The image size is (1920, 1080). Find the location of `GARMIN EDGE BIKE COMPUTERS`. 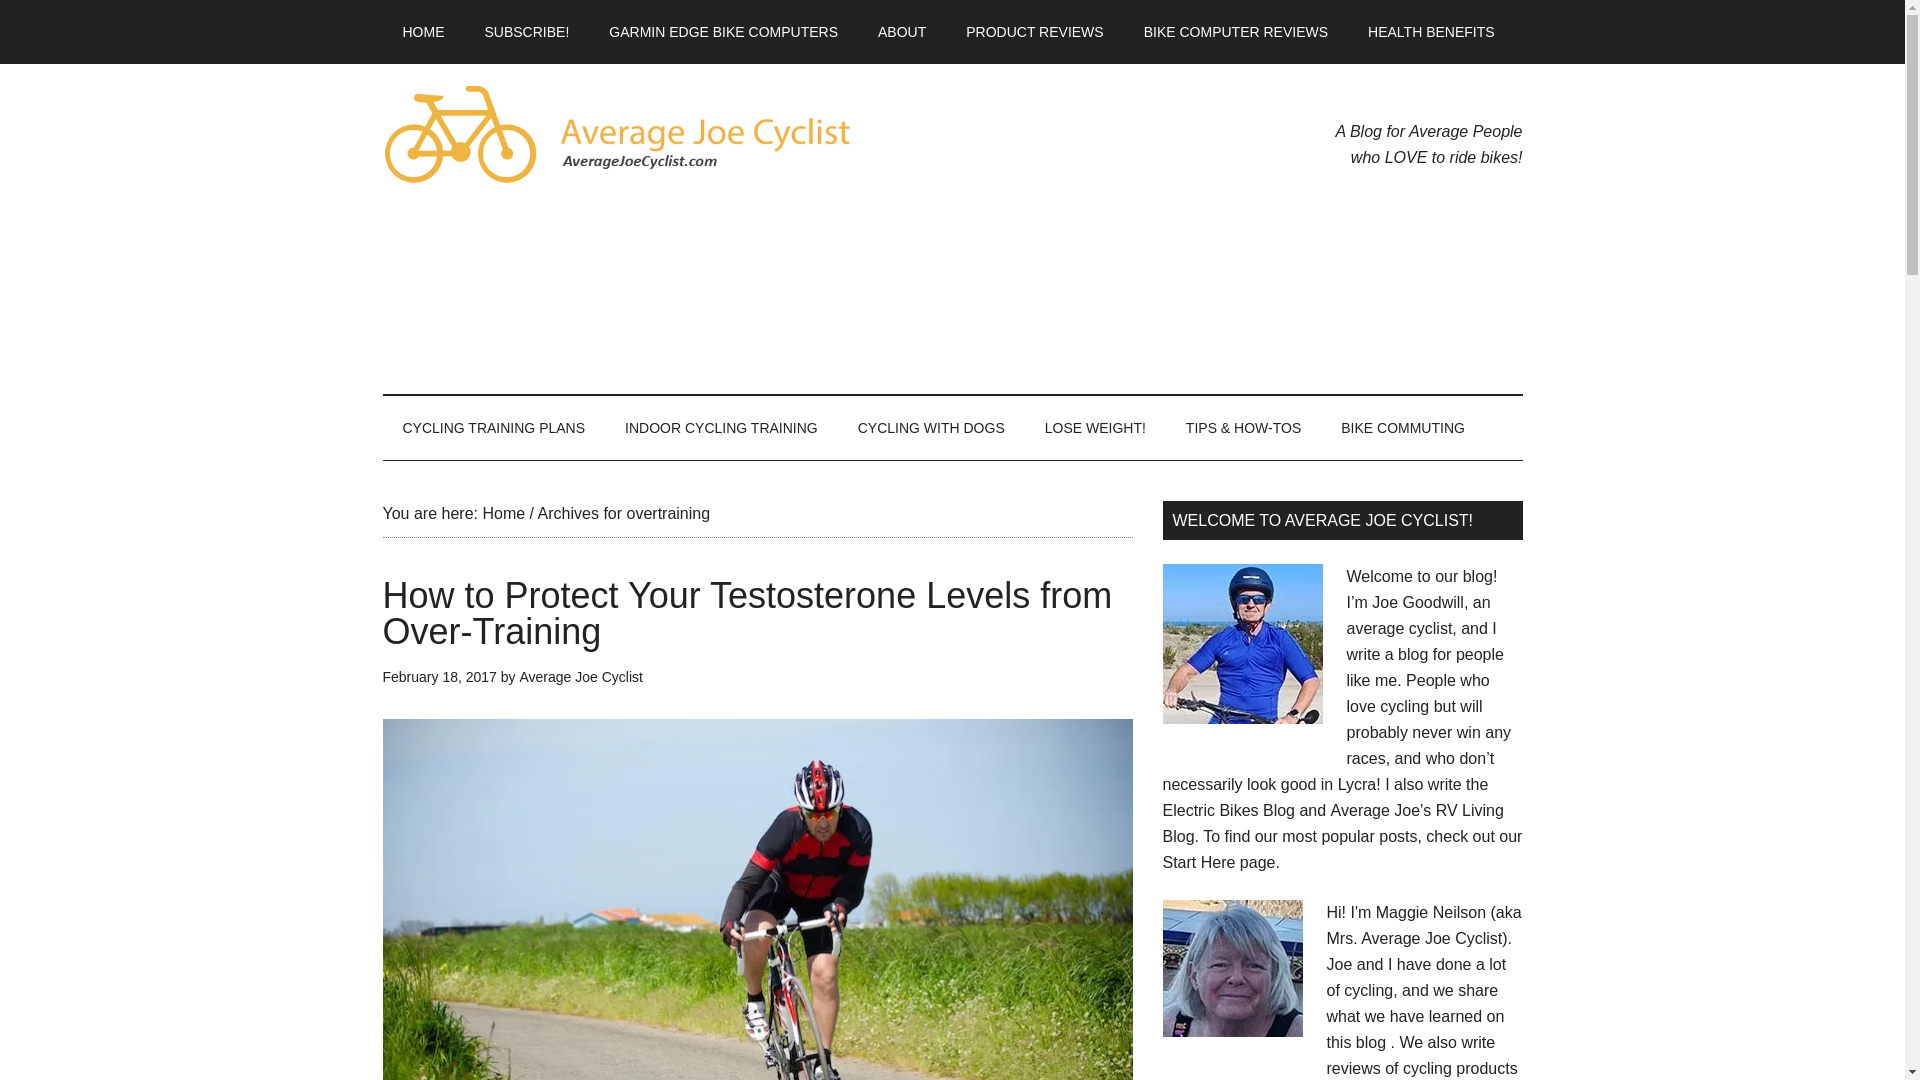

GARMIN EDGE BIKE COMPUTERS is located at coordinates (724, 32).